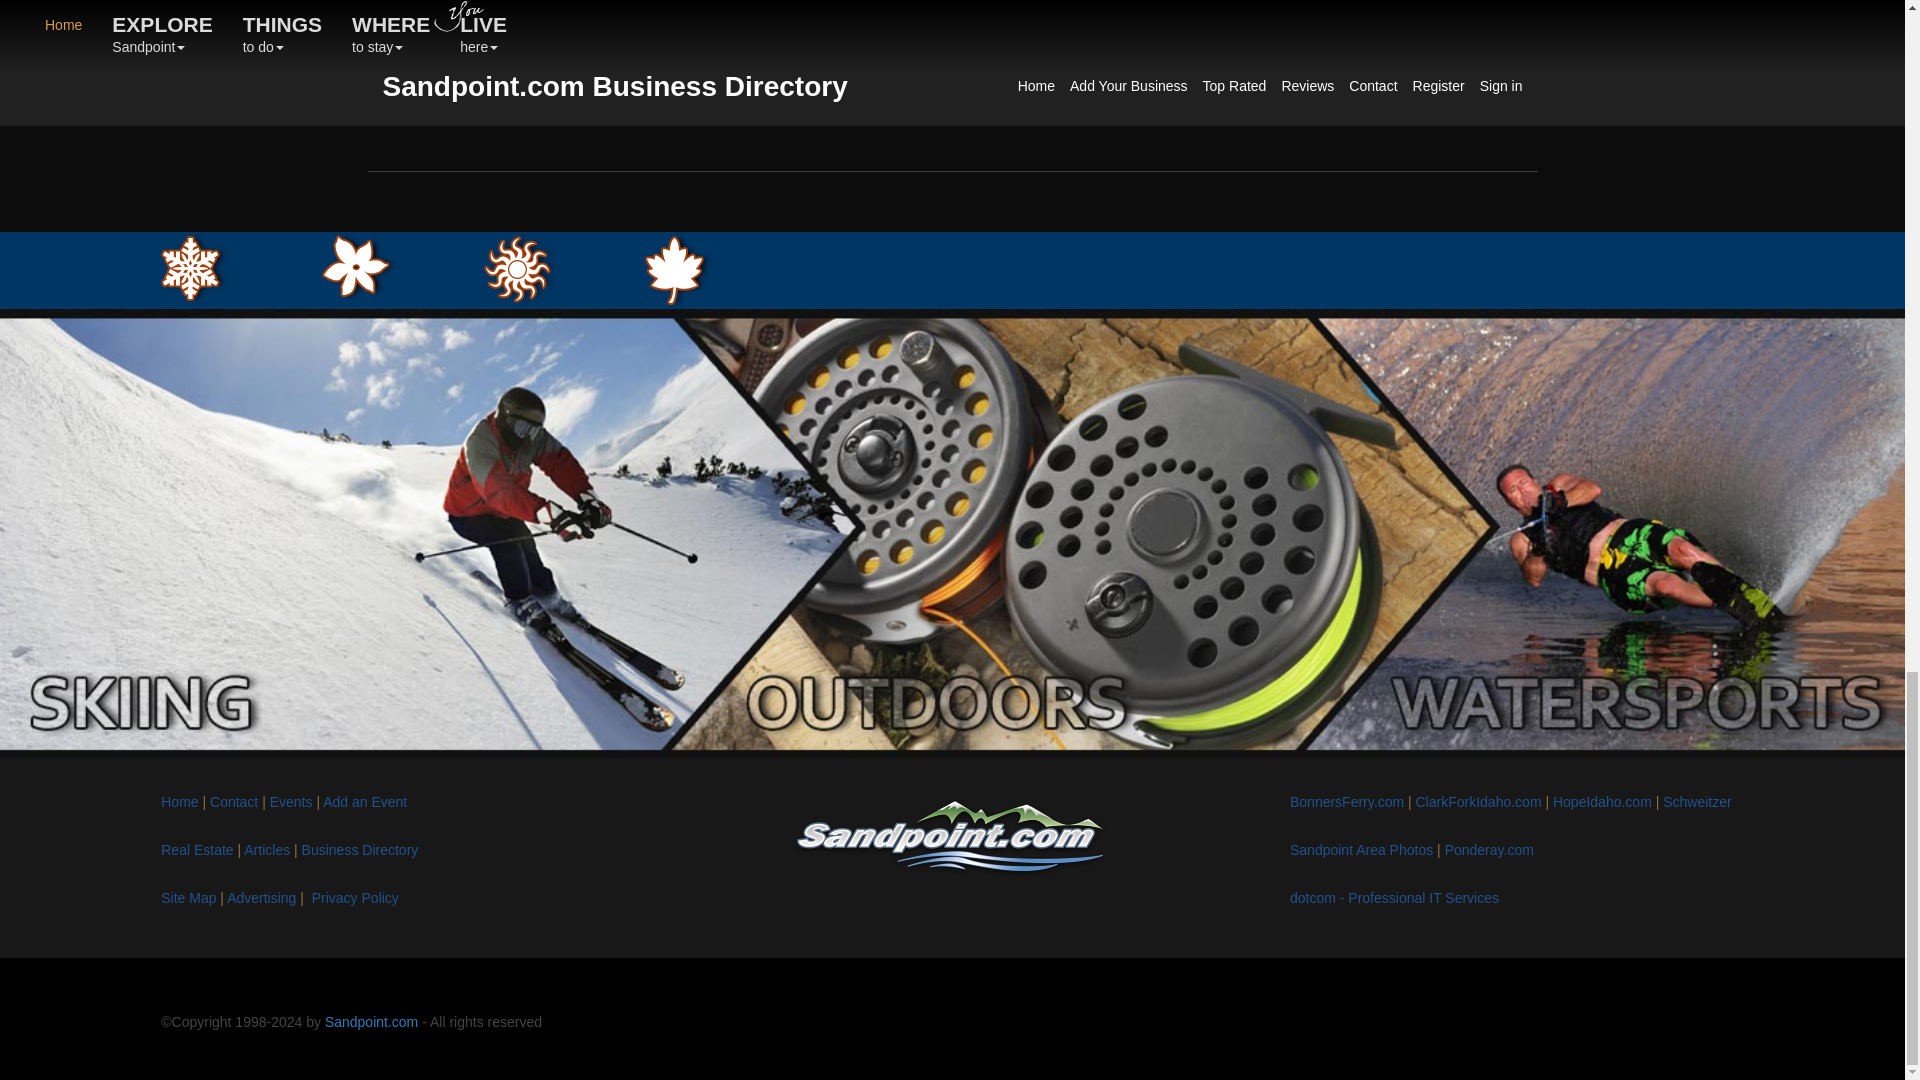  What do you see at coordinates (522, 269) in the screenshot?
I see `Summer Activities in Sandpoint` at bounding box center [522, 269].